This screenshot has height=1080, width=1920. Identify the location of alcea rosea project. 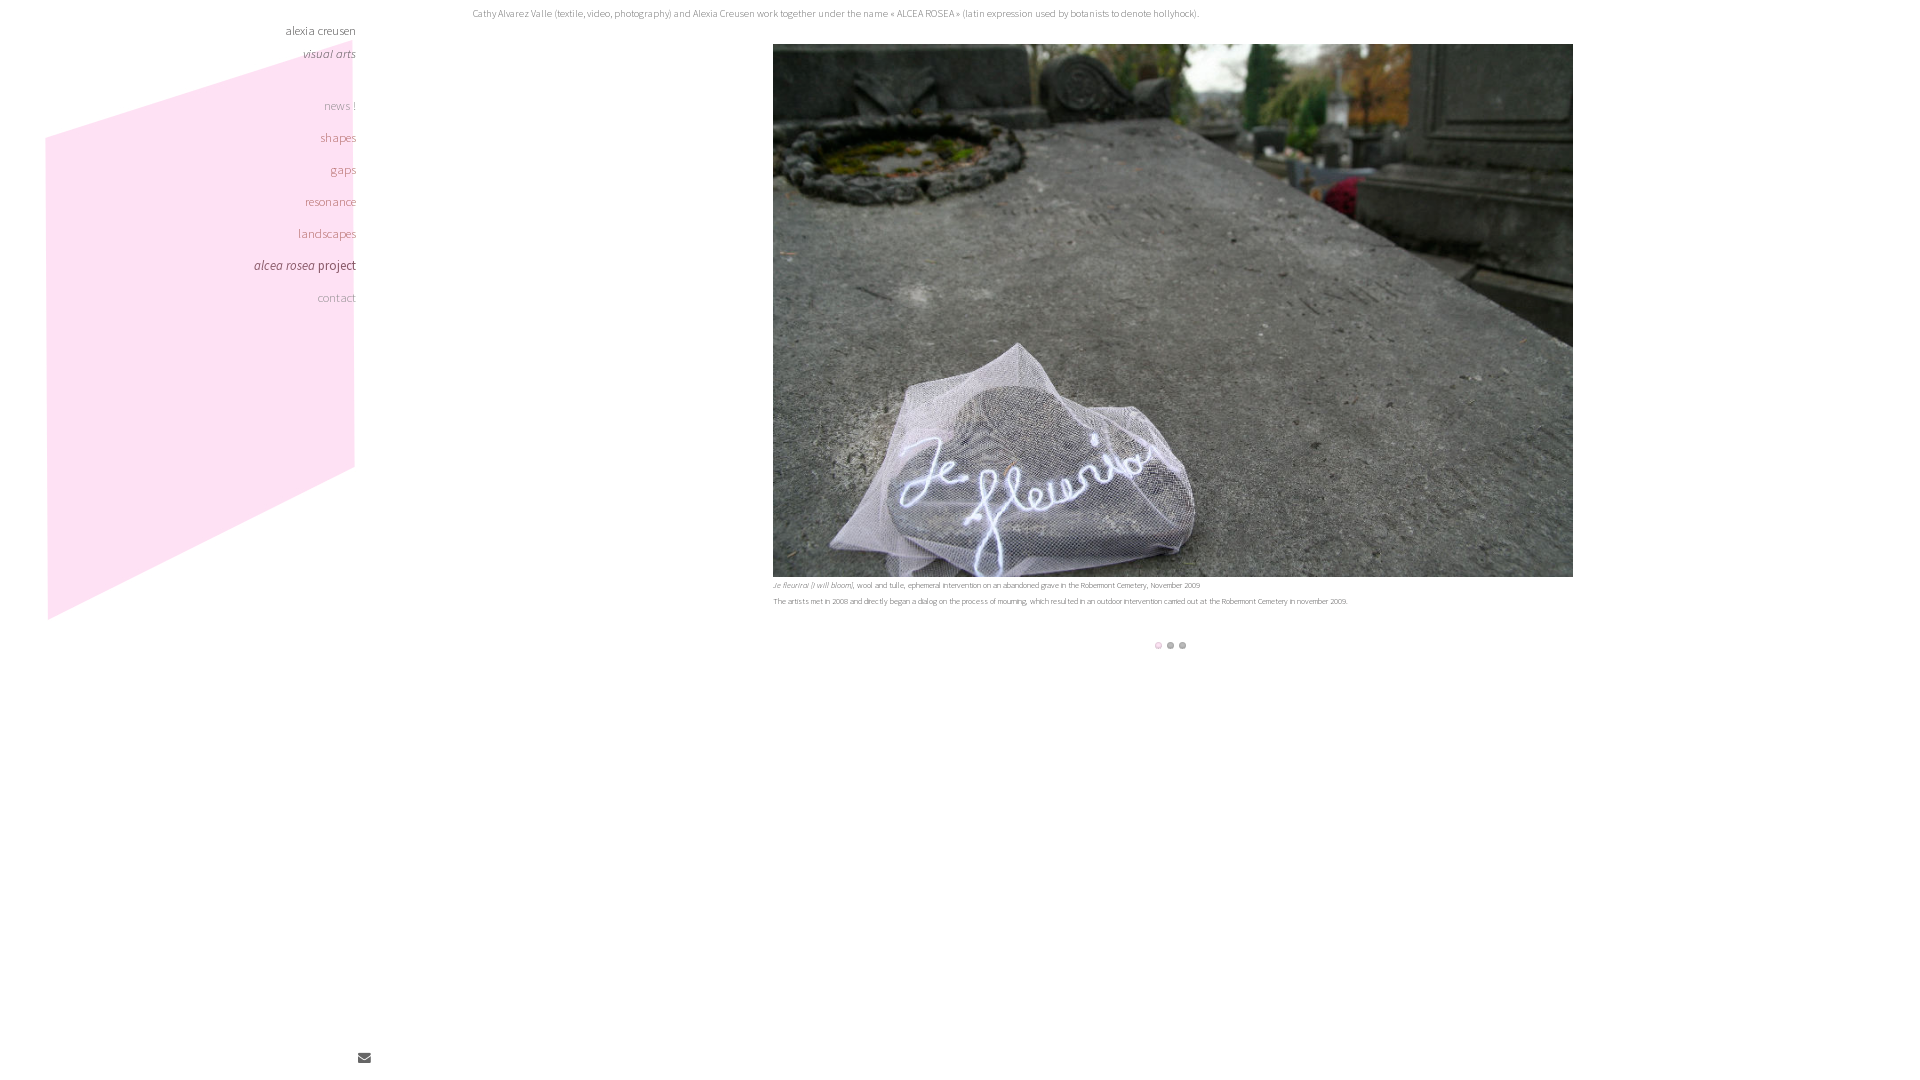
(188, 265).